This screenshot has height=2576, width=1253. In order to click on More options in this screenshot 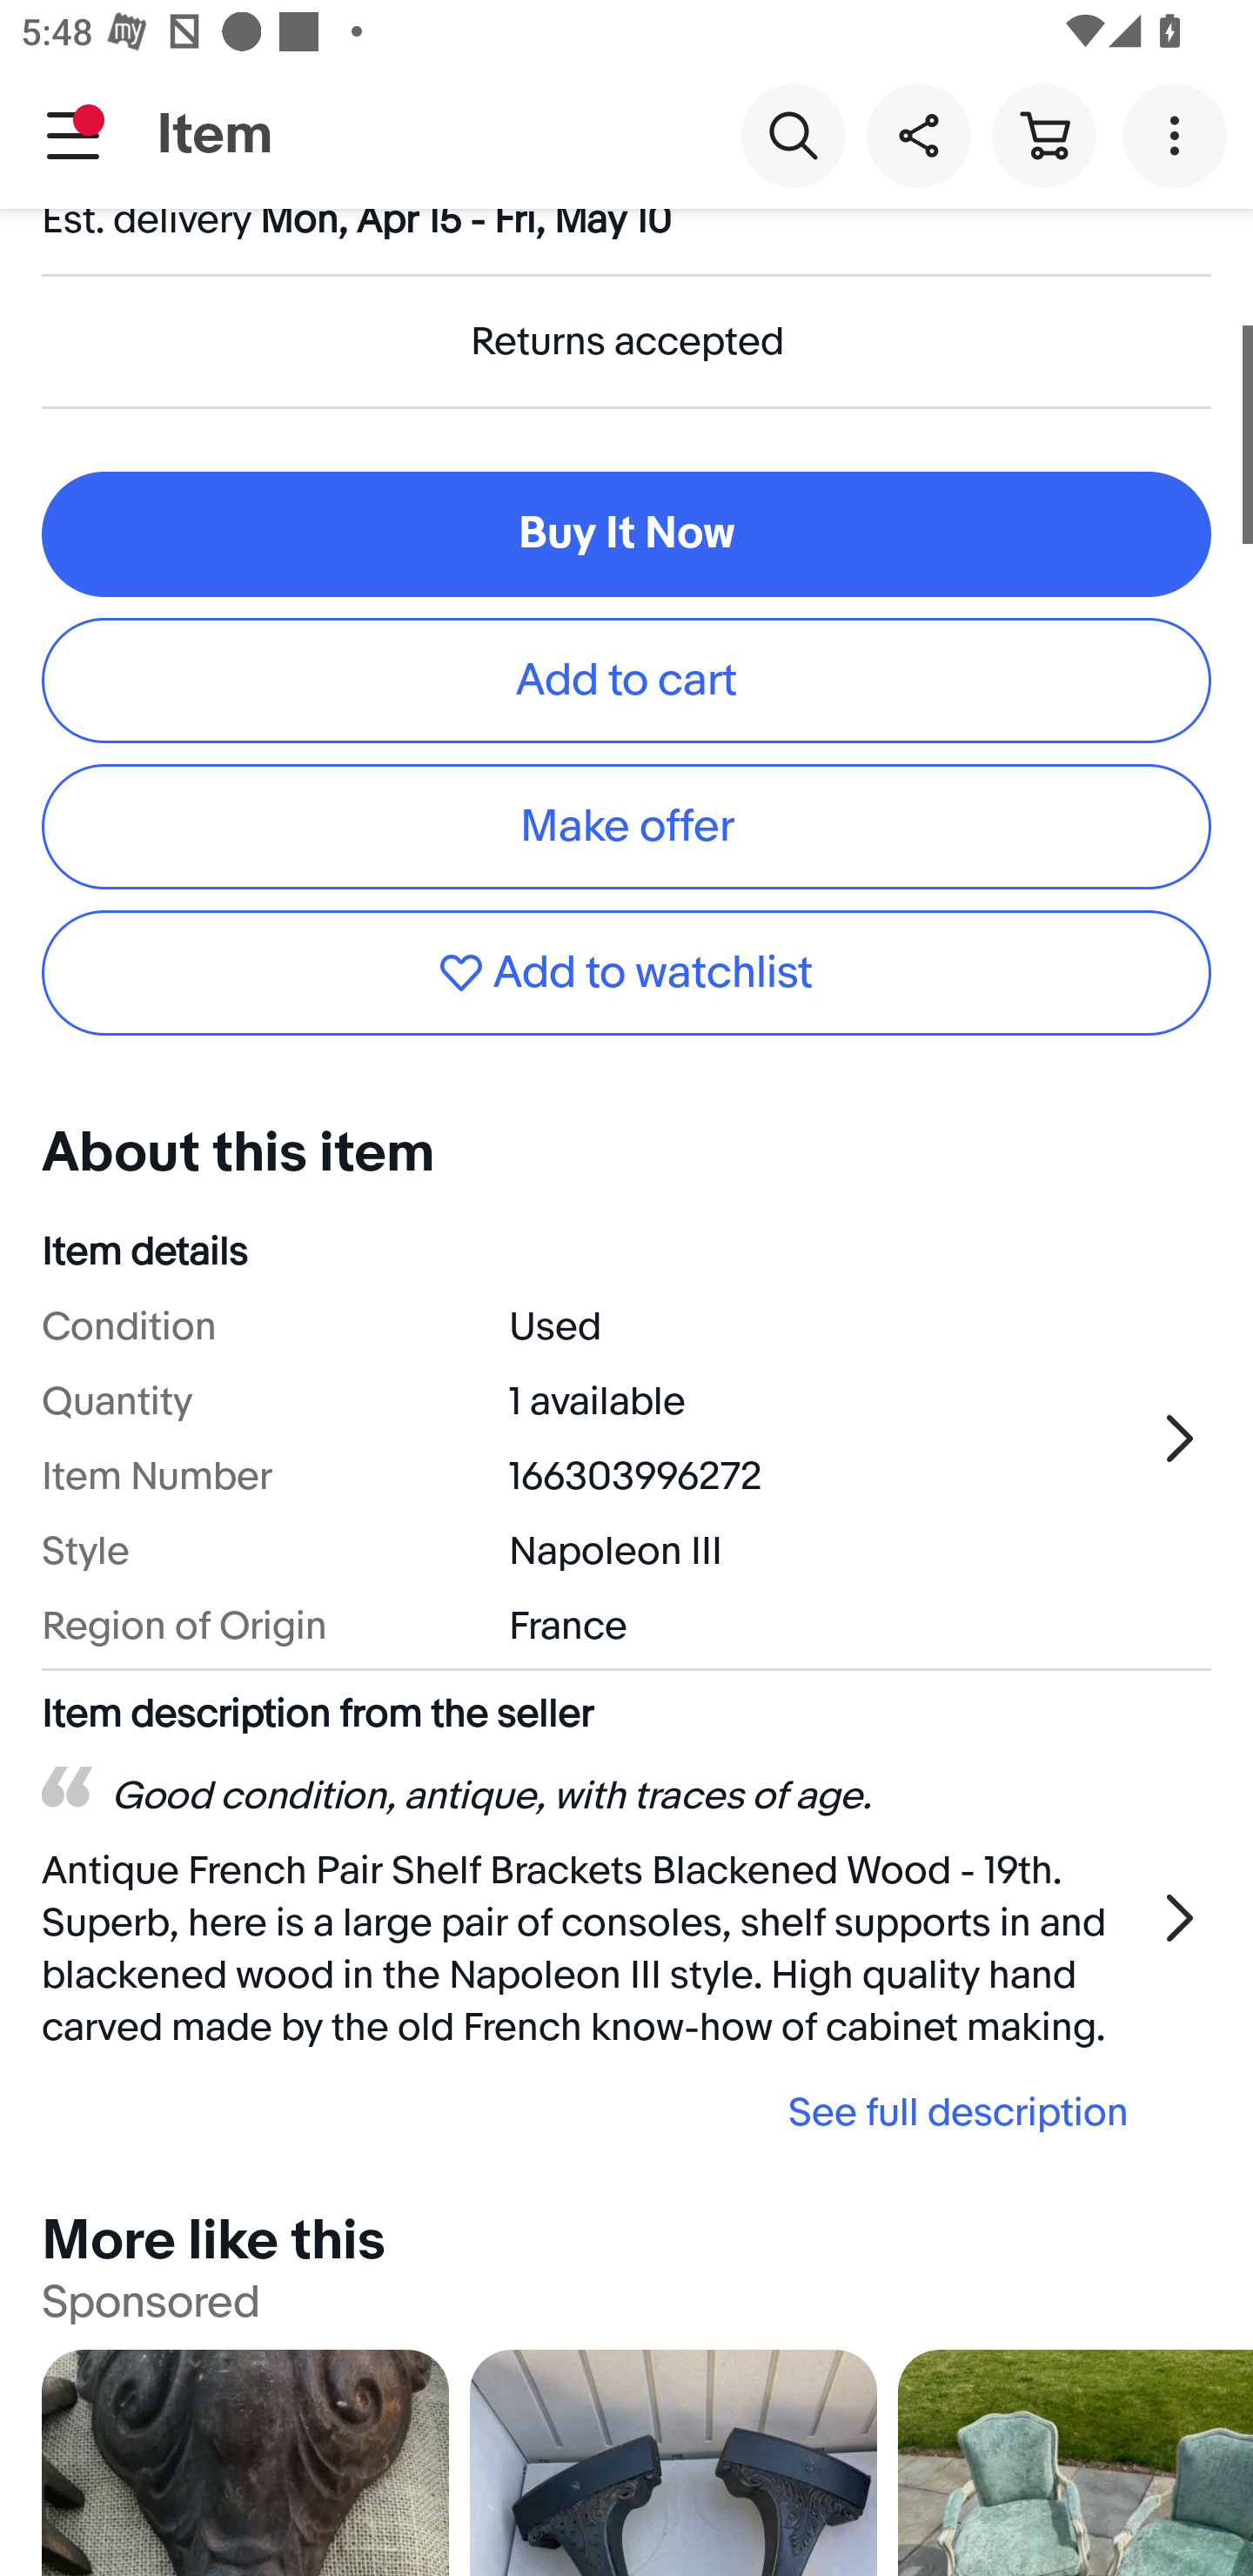, I will do `click(1180, 134)`.